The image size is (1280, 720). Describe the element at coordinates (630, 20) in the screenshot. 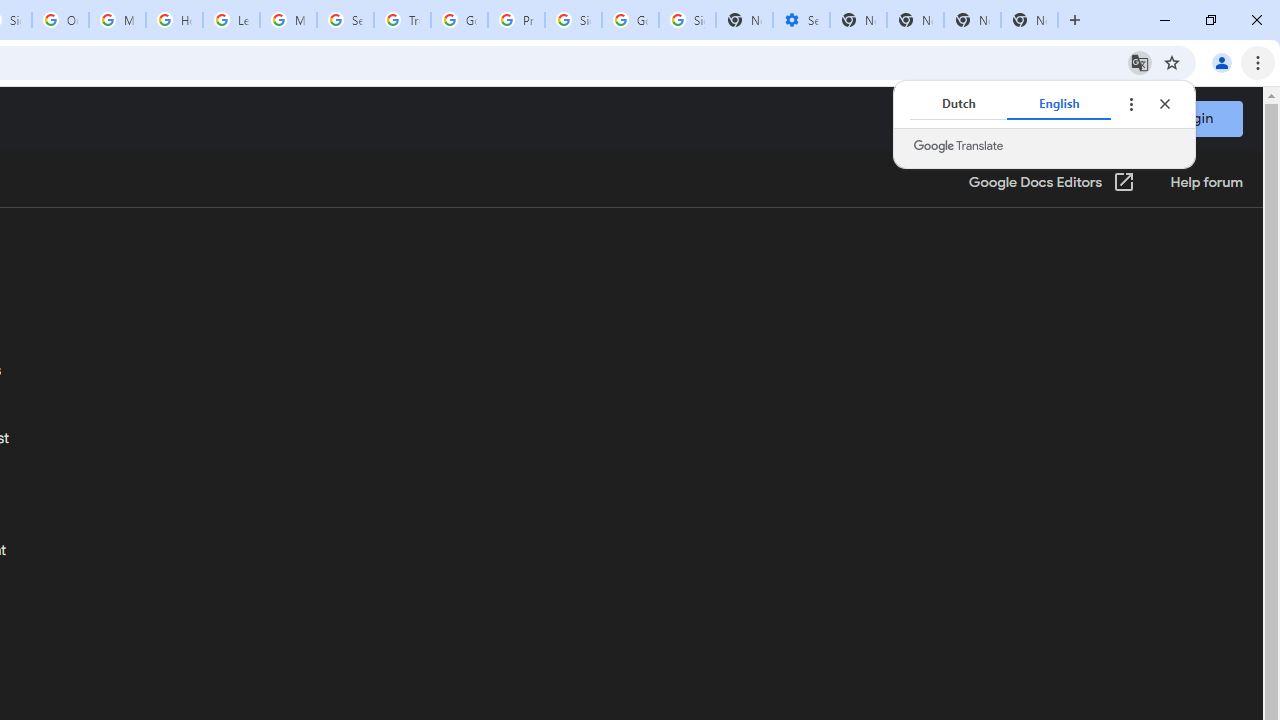

I see `Google Cybersecurity Innovations - Google Safety Center` at that location.